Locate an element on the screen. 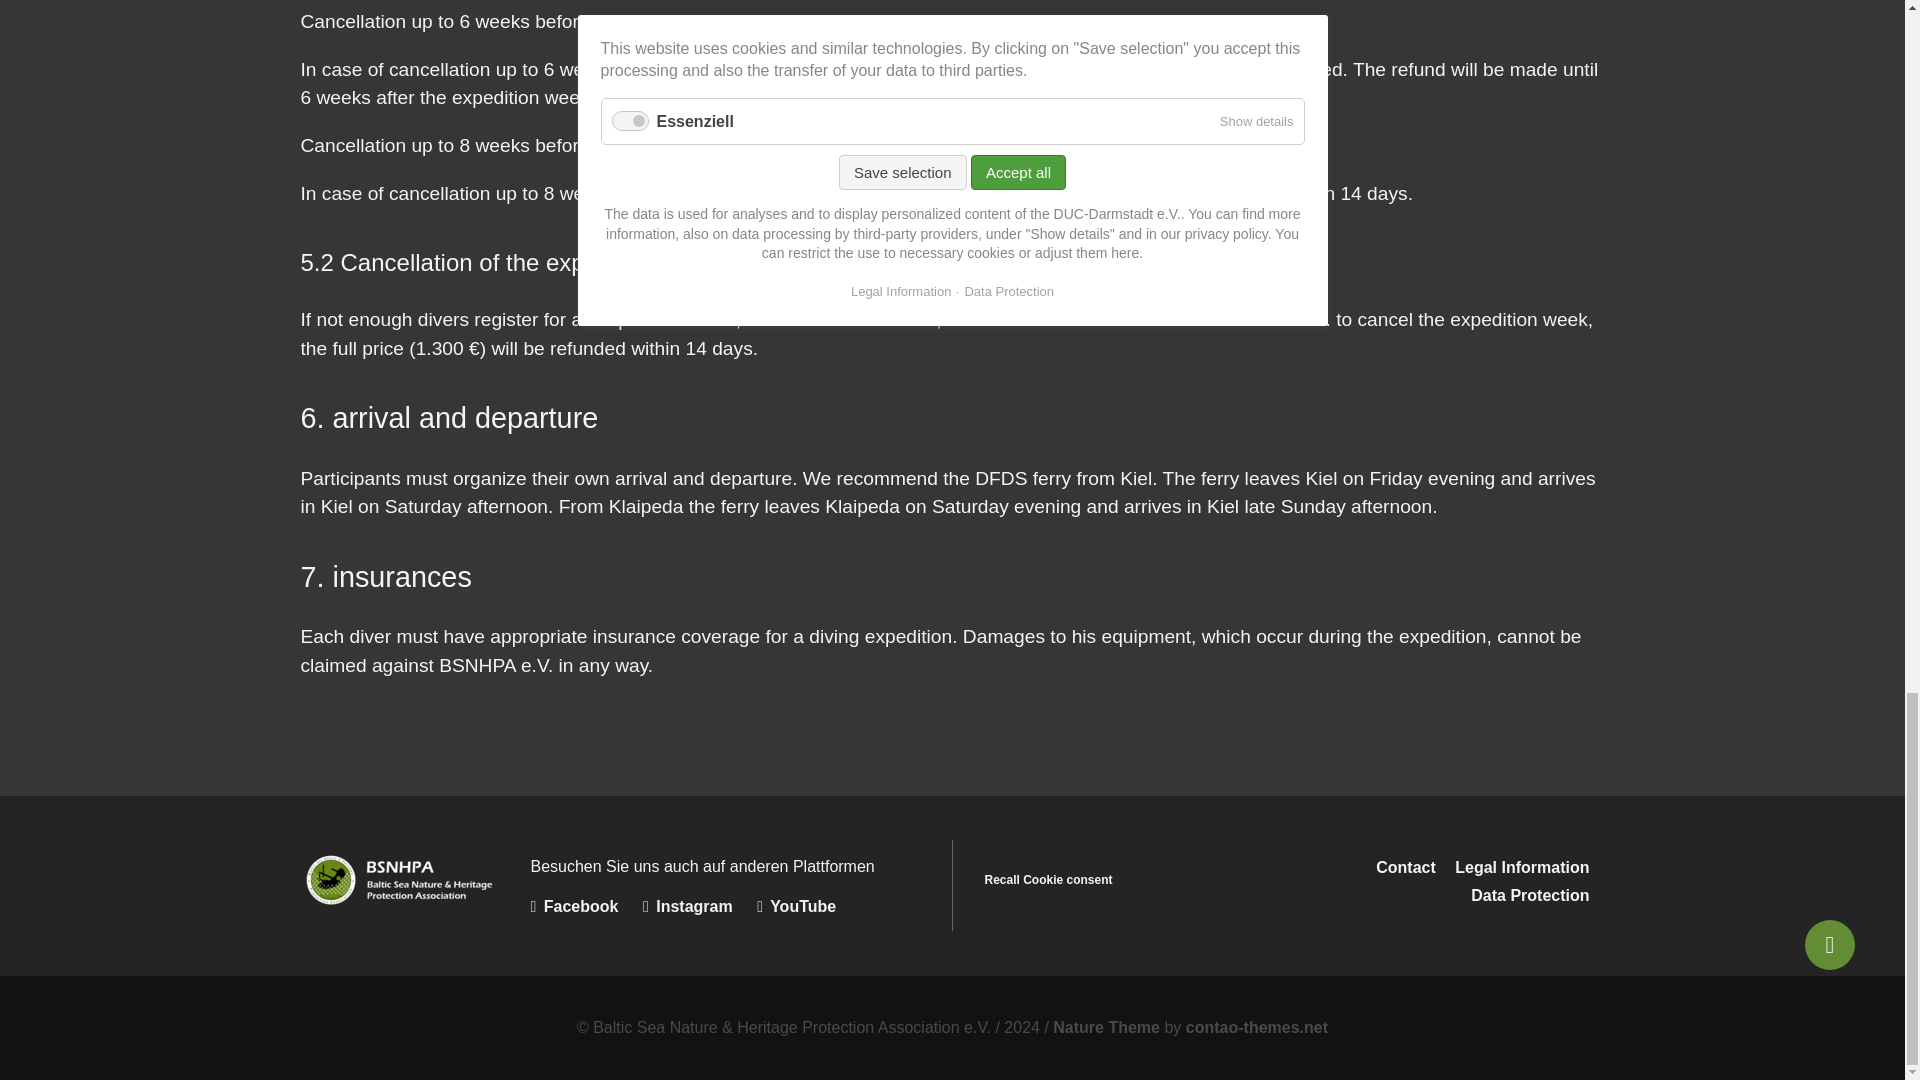 The height and width of the screenshot is (1080, 1920). Facebook is located at coordinates (585, 906).